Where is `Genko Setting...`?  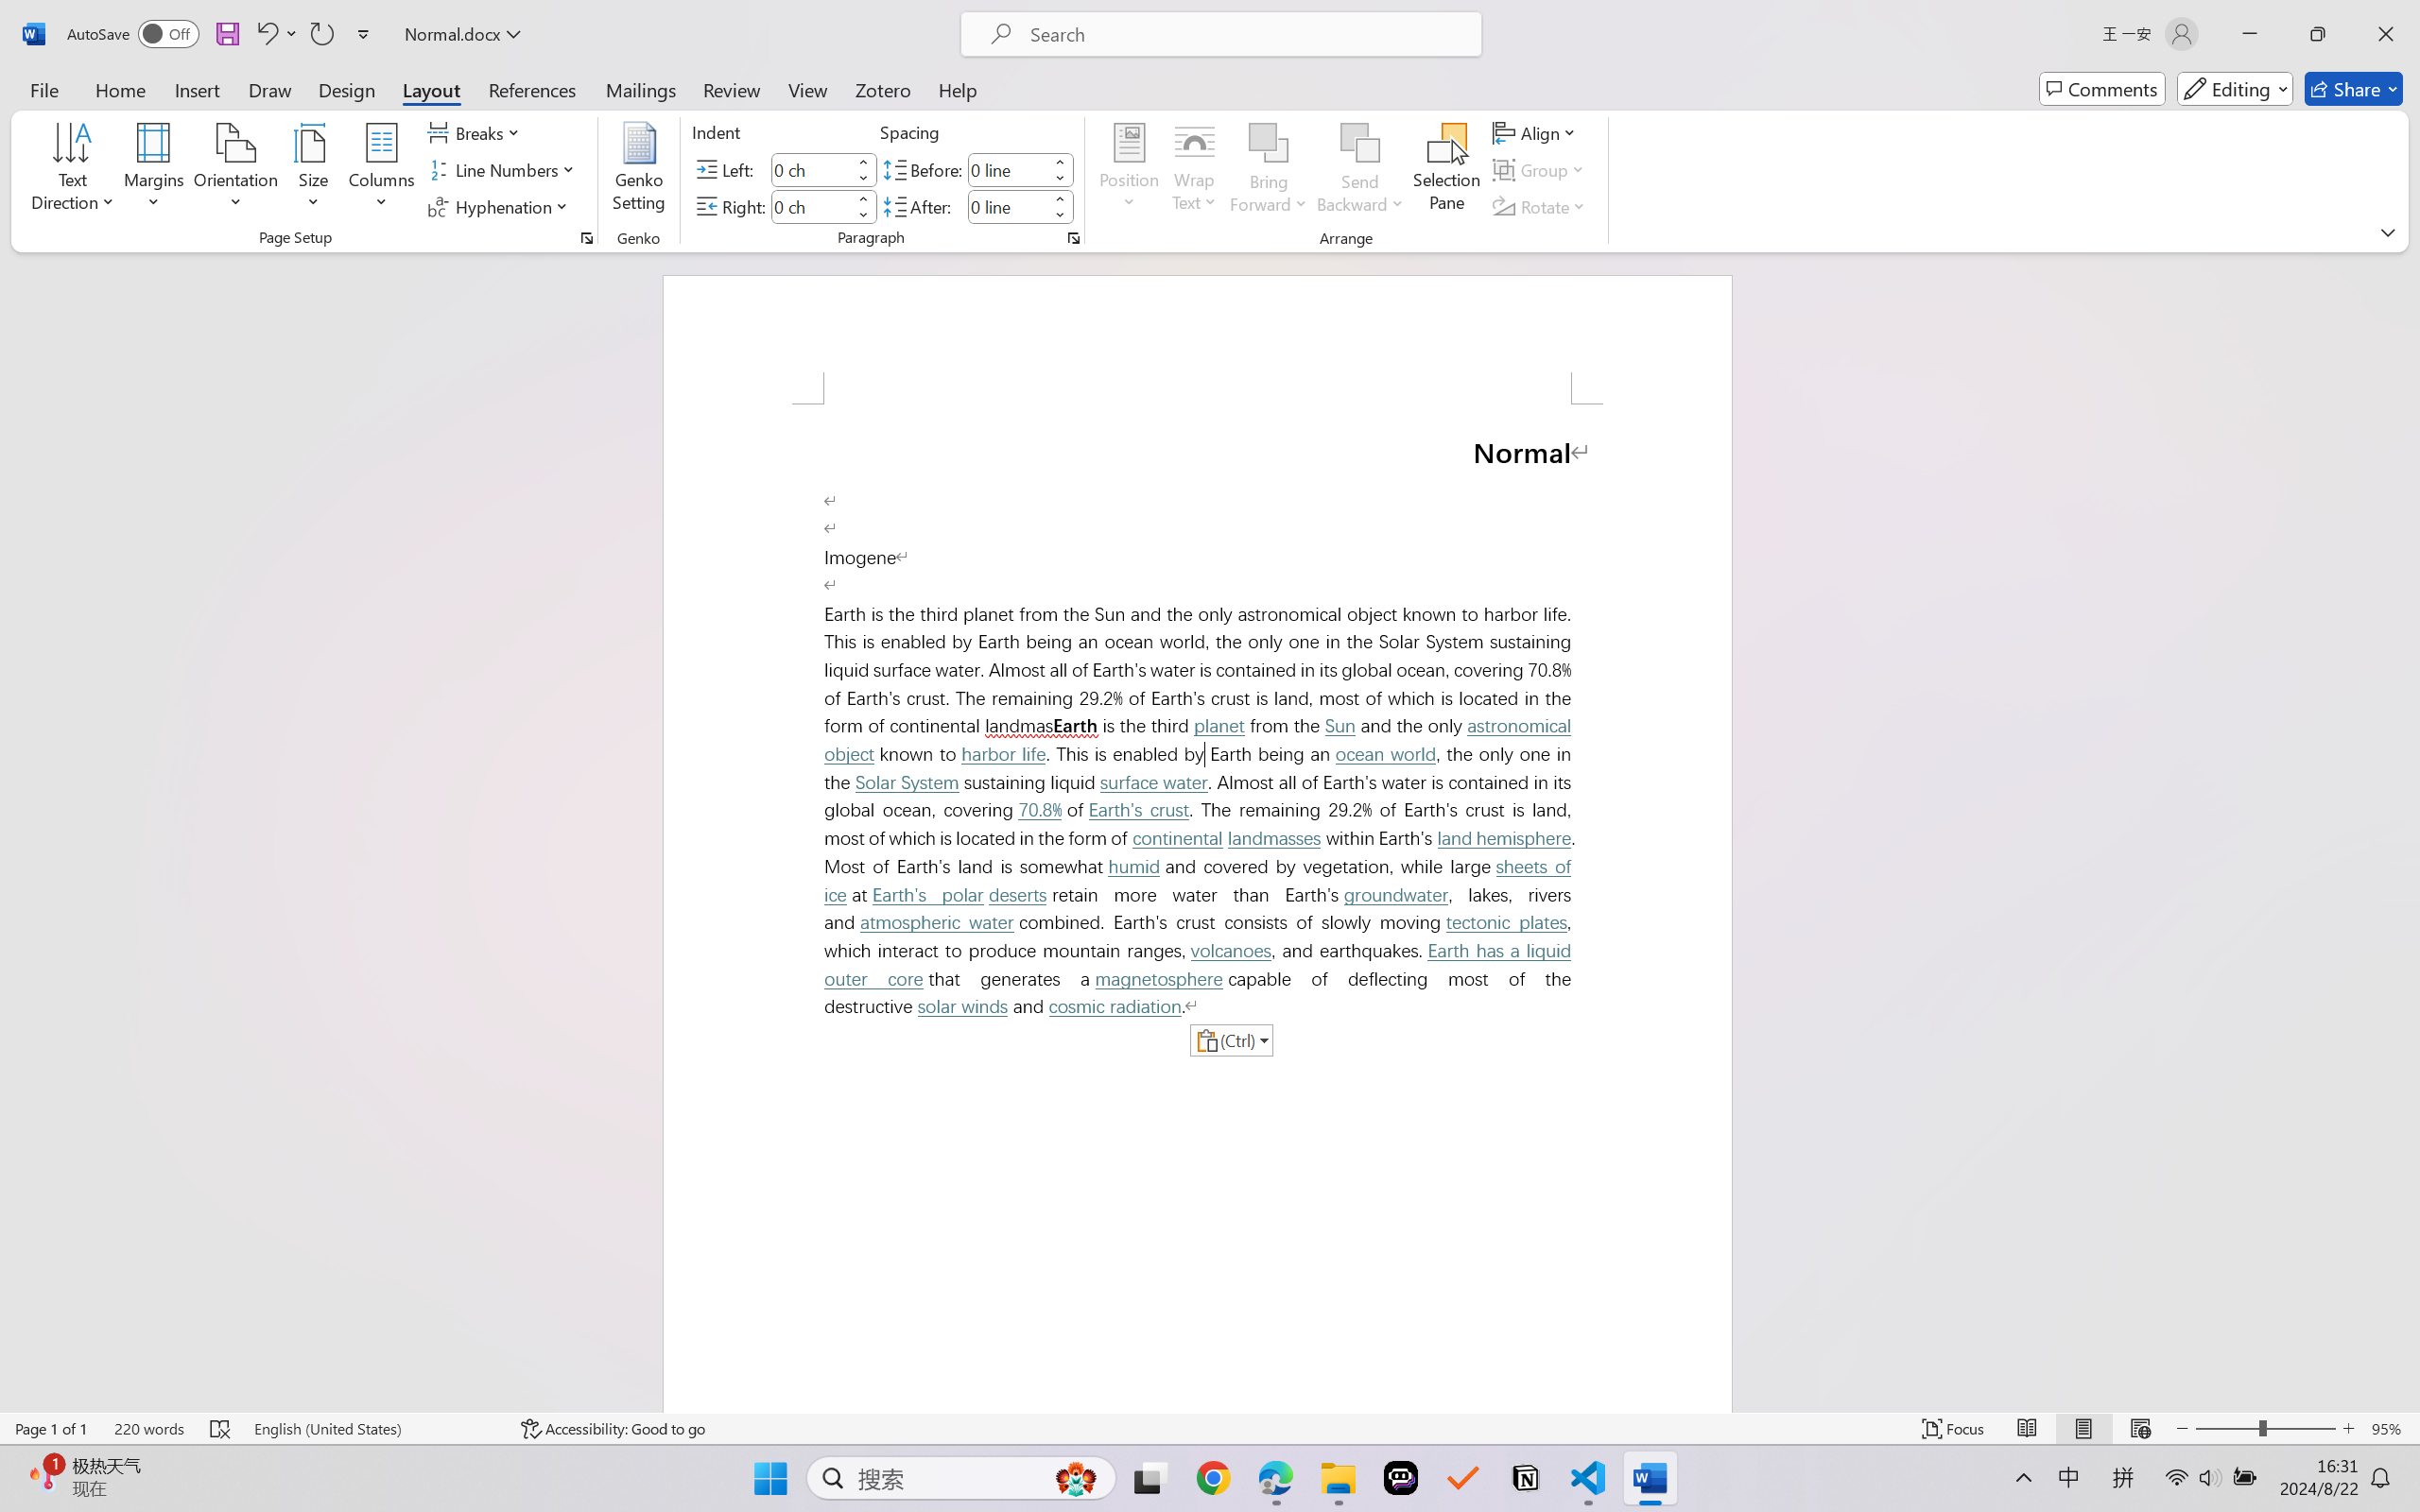 Genko Setting... is located at coordinates (640, 170).